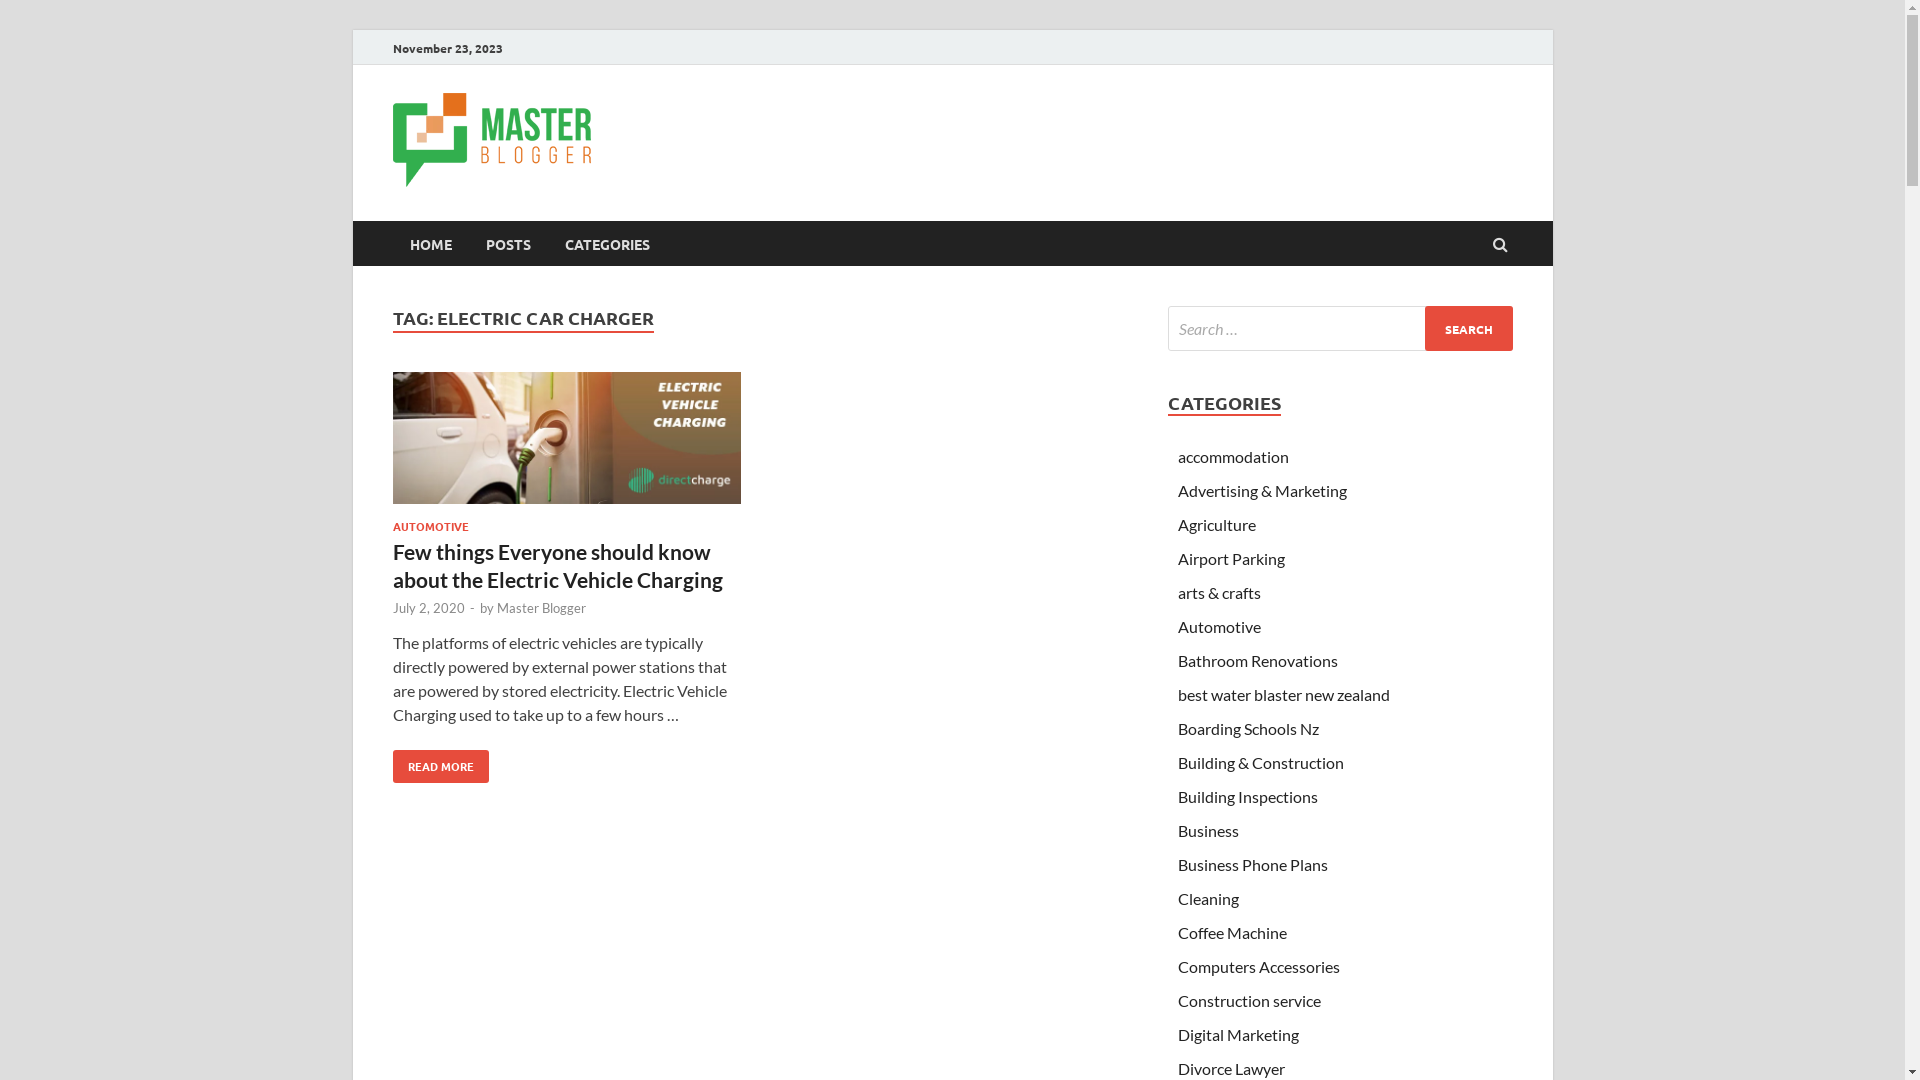  Describe the element at coordinates (1232, 932) in the screenshot. I see `Coffee Machine` at that location.